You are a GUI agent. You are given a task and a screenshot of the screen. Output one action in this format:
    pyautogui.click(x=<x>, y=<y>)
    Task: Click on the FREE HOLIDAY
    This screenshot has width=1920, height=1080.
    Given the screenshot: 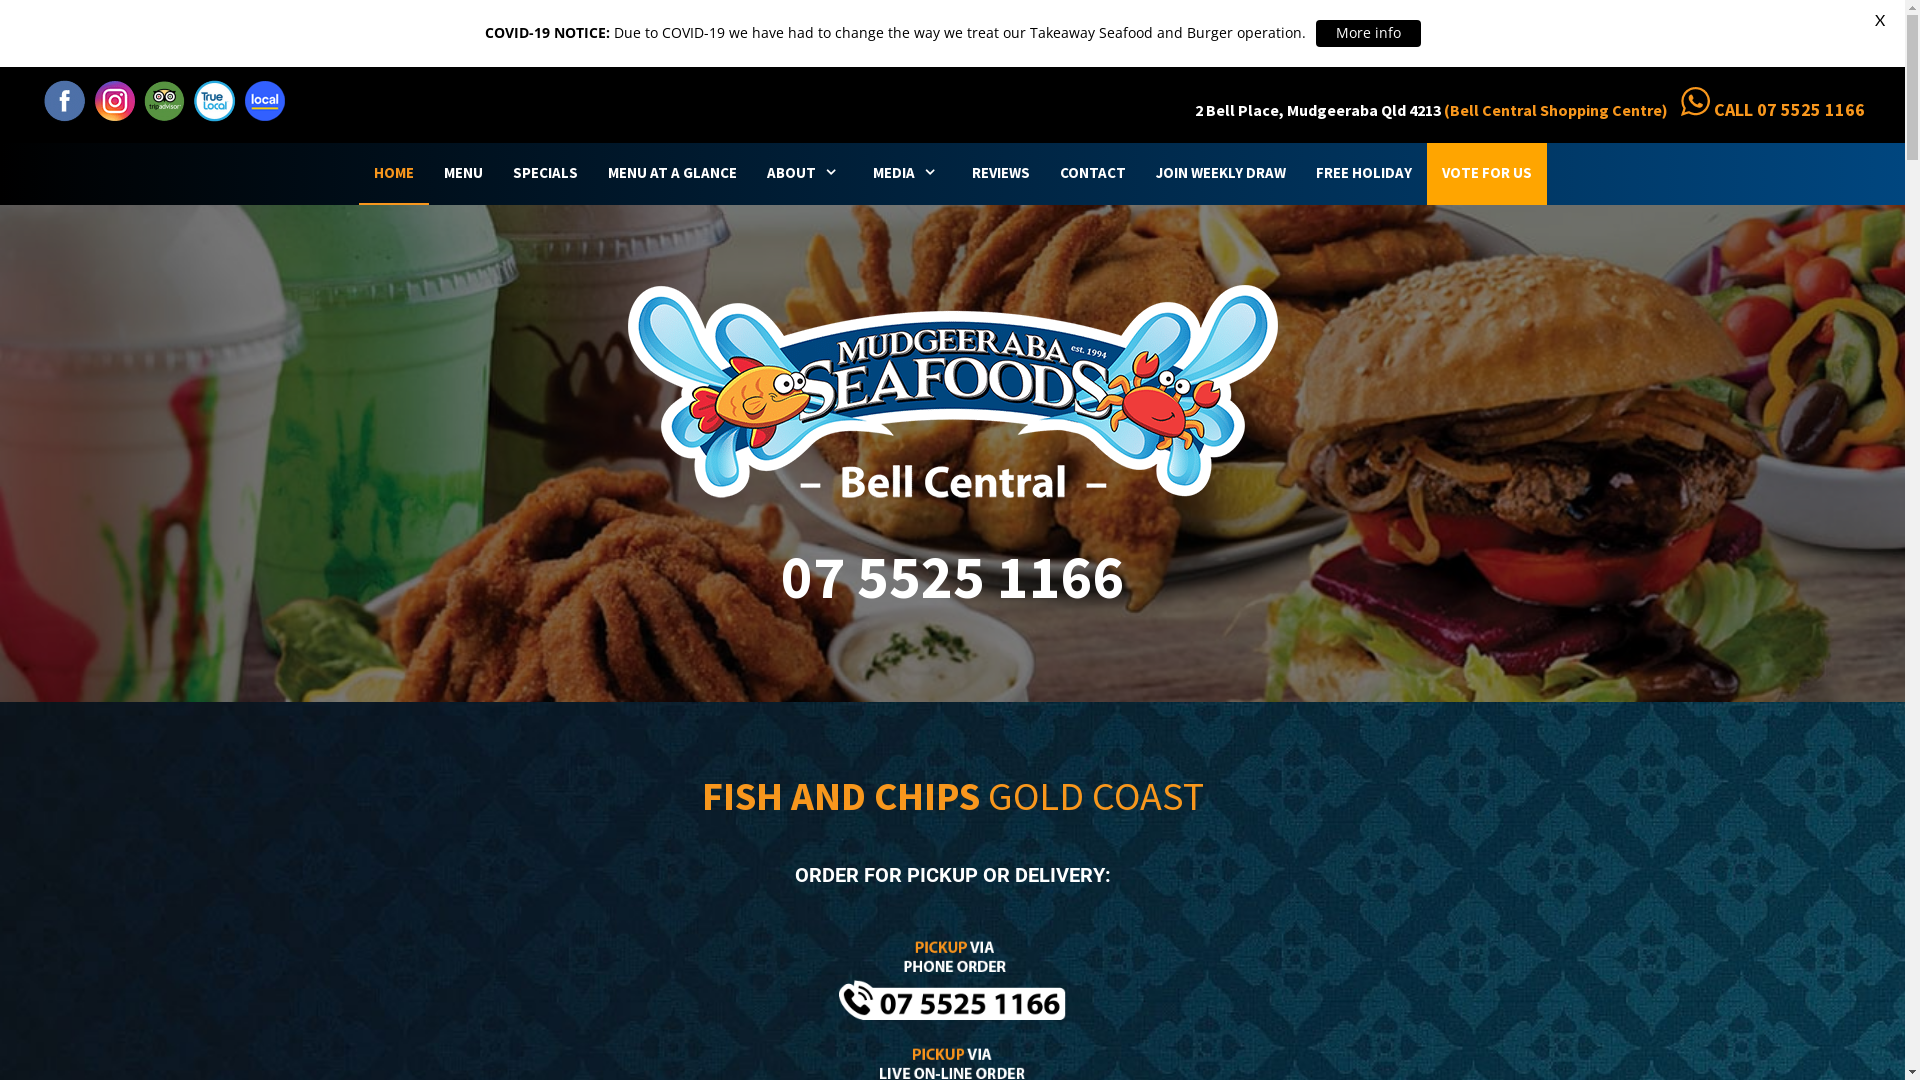 What is the action you would take?
    pyautogui.click(x=1363, y=174)
    